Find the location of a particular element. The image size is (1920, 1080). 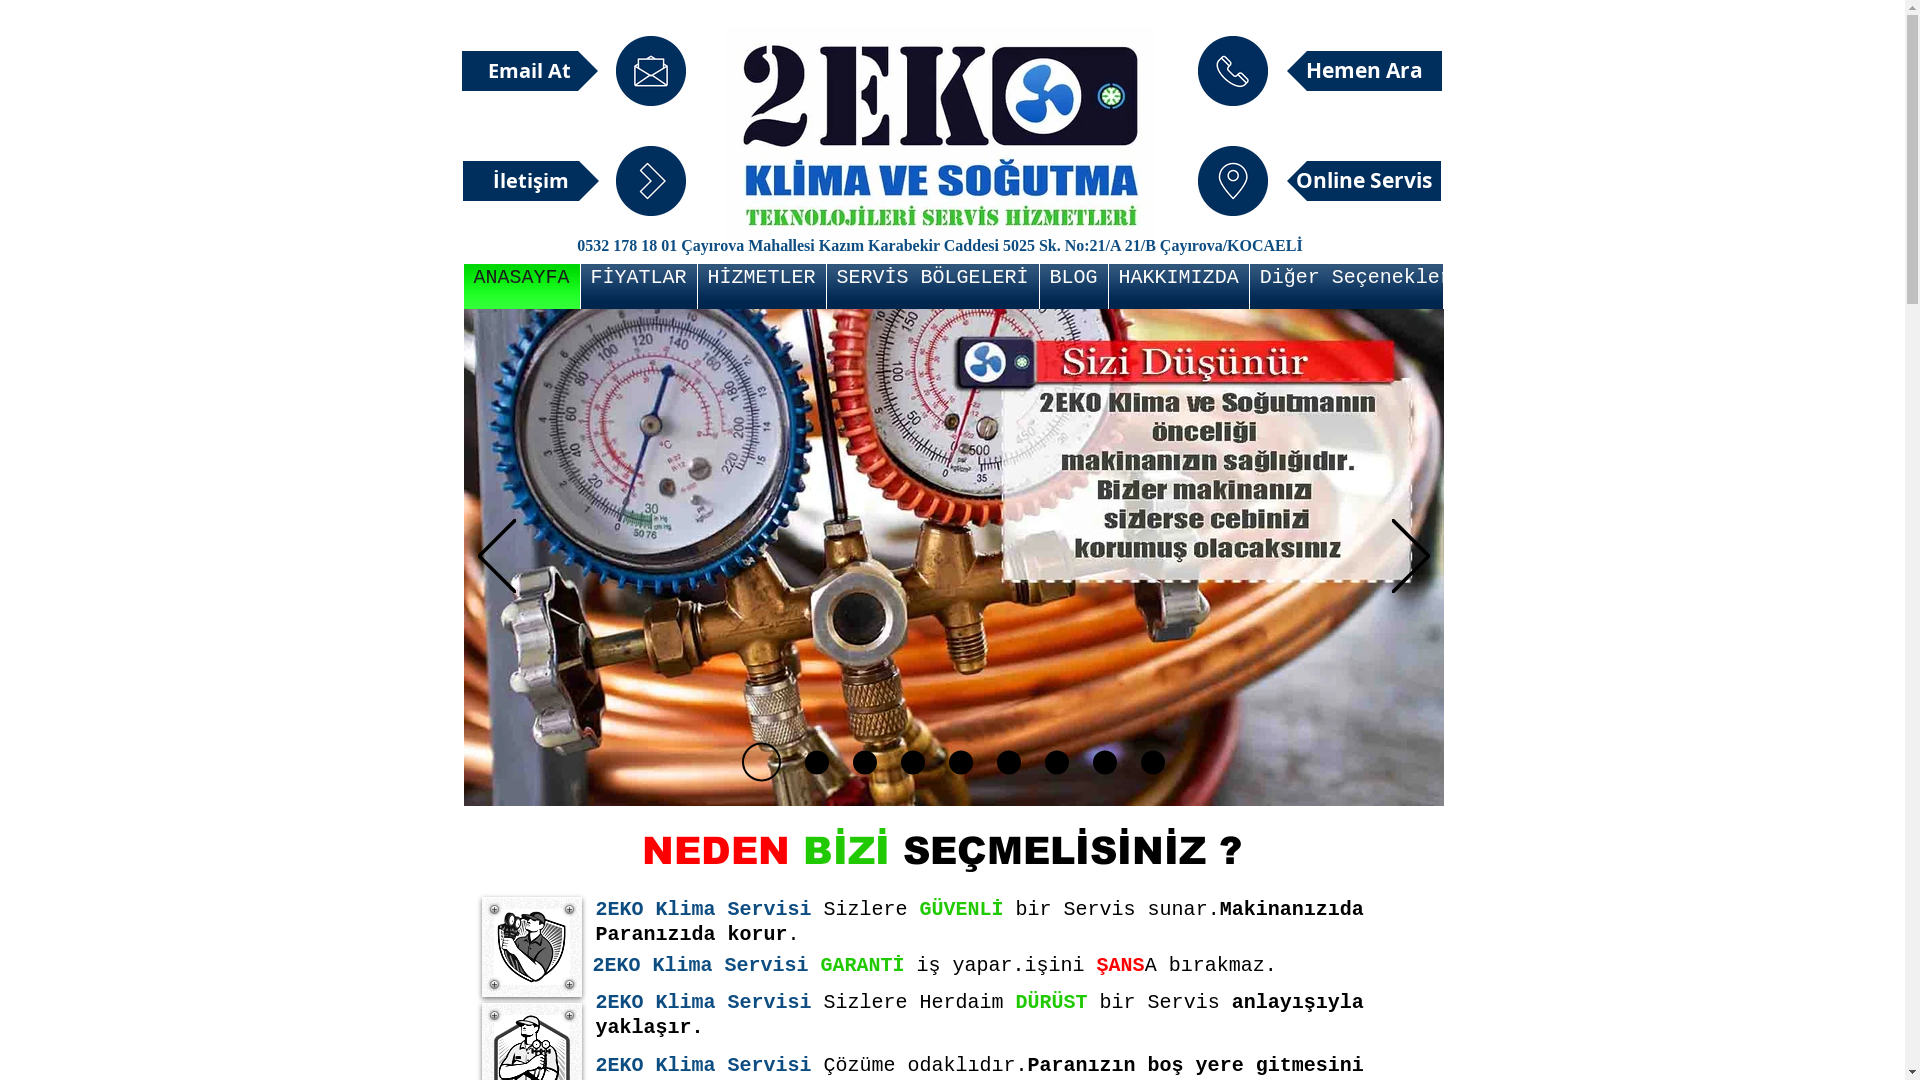

ANASAYFA is located at coordinates (522, 286).